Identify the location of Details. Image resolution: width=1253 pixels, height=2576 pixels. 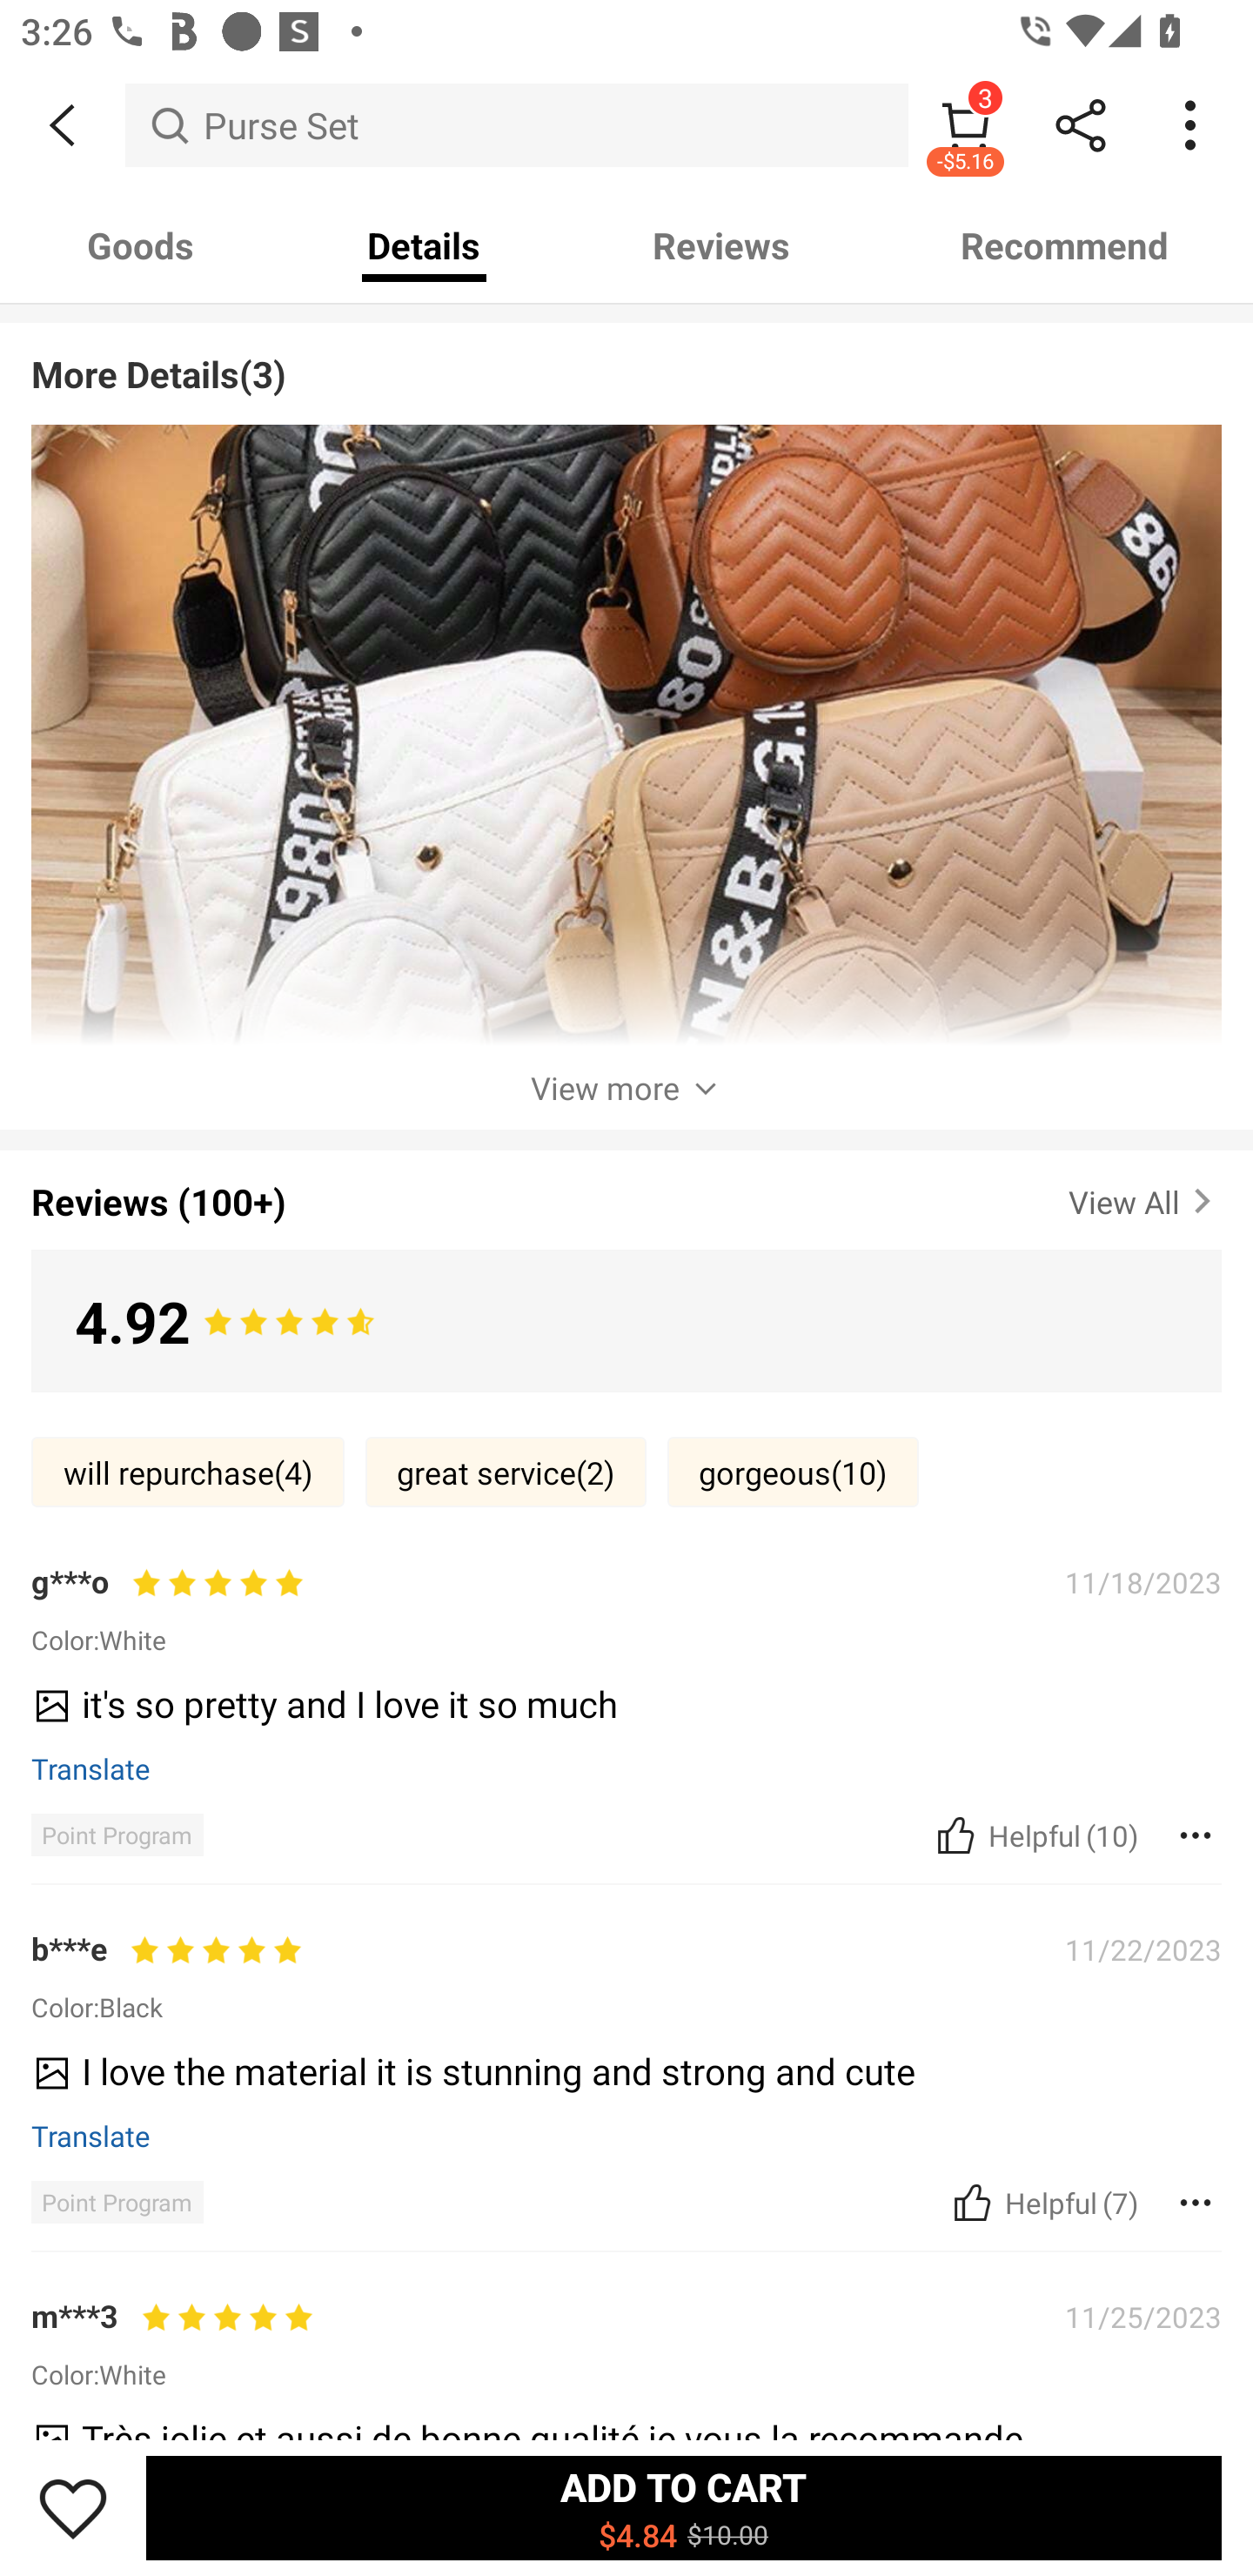
(424, 245).